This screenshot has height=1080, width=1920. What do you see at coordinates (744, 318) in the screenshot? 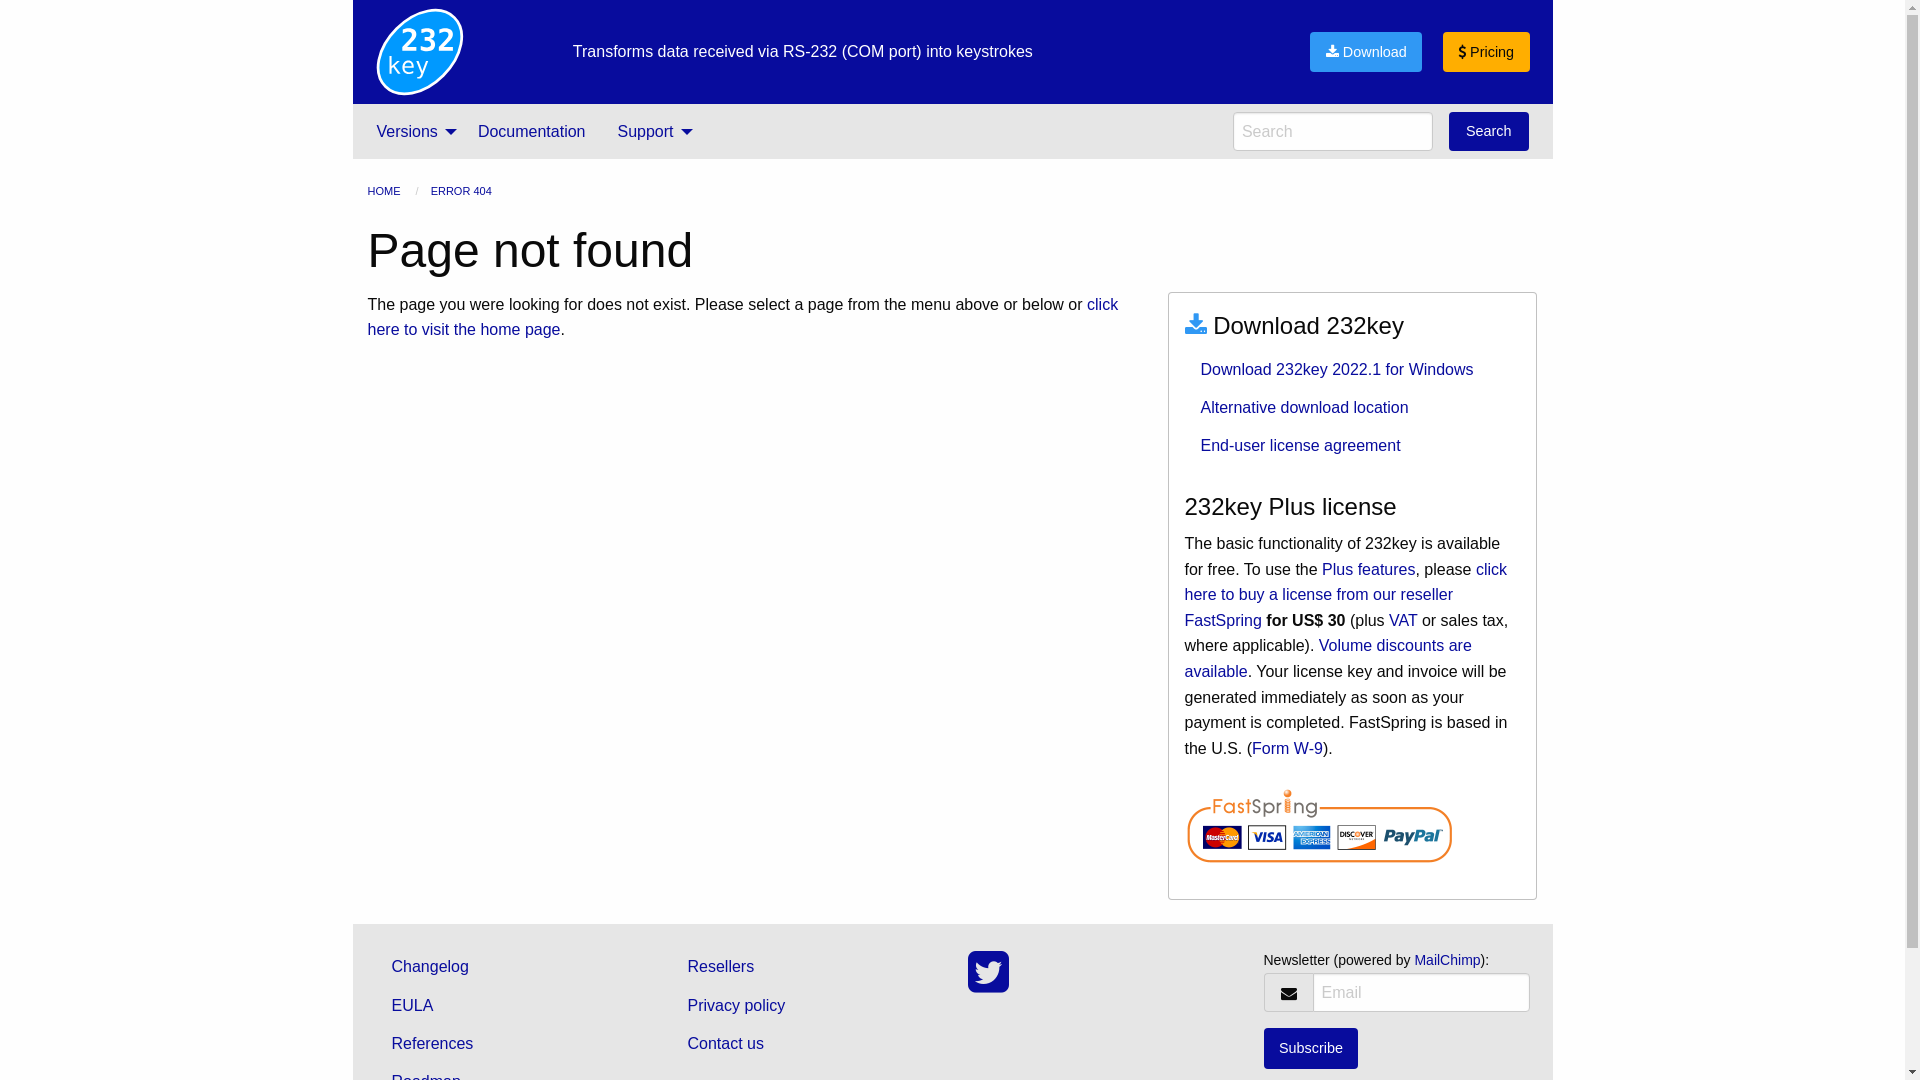
I see `click here to visit the home page` at bounding box center [744, 318].